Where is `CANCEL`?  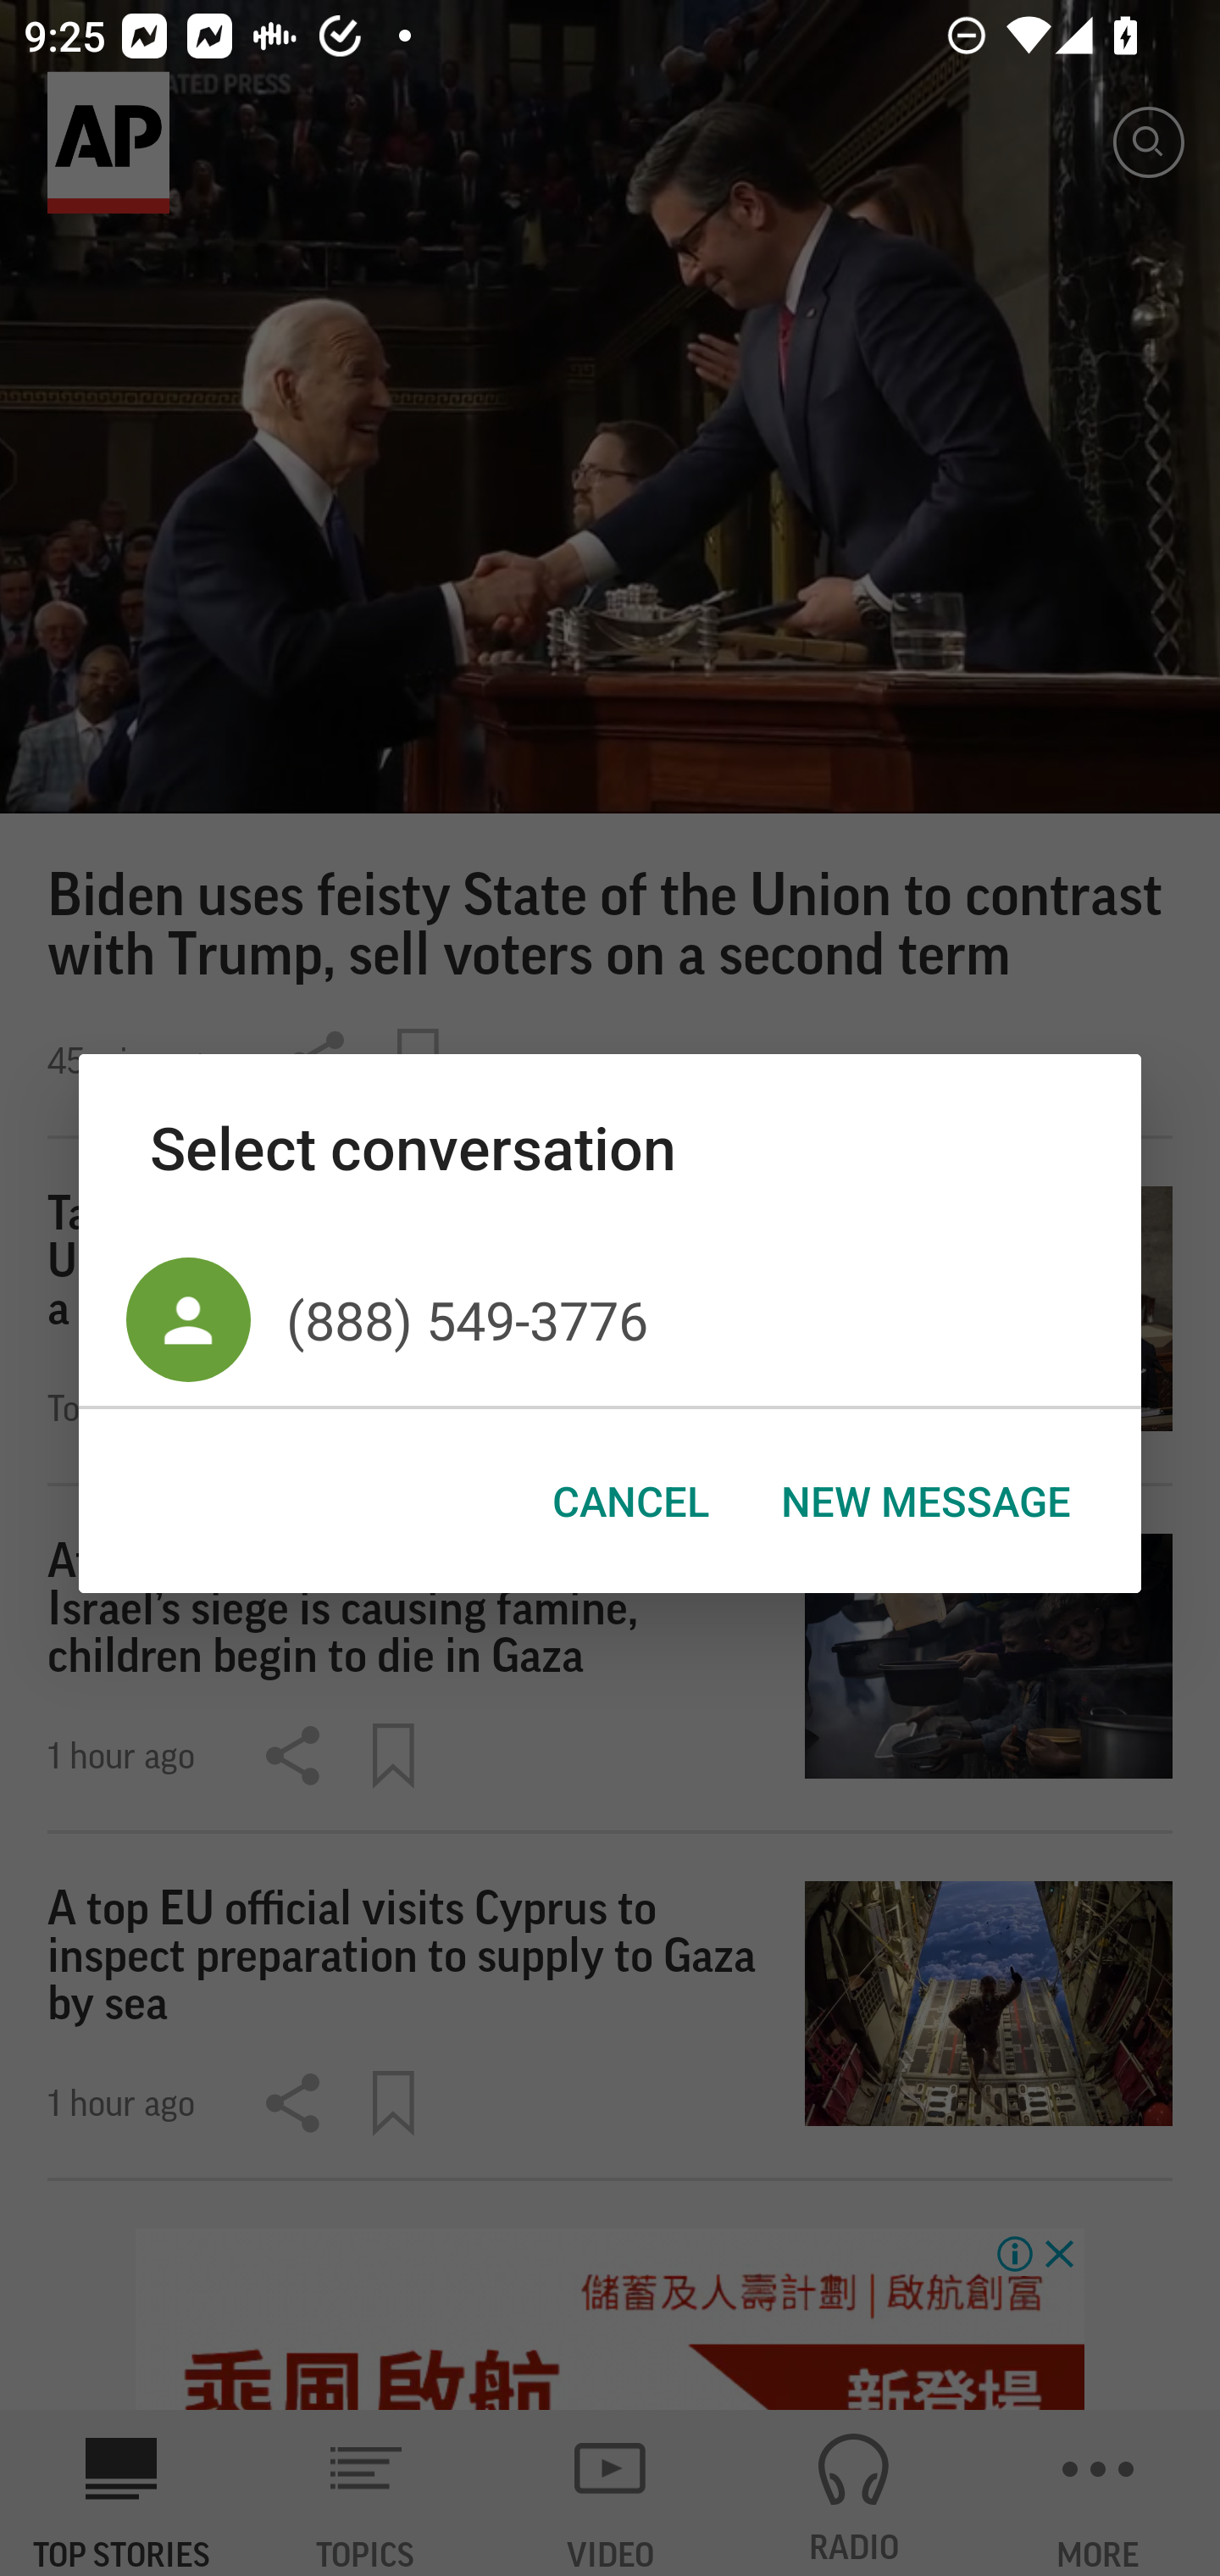
CANCEL is located at coordinates (630, 1502).